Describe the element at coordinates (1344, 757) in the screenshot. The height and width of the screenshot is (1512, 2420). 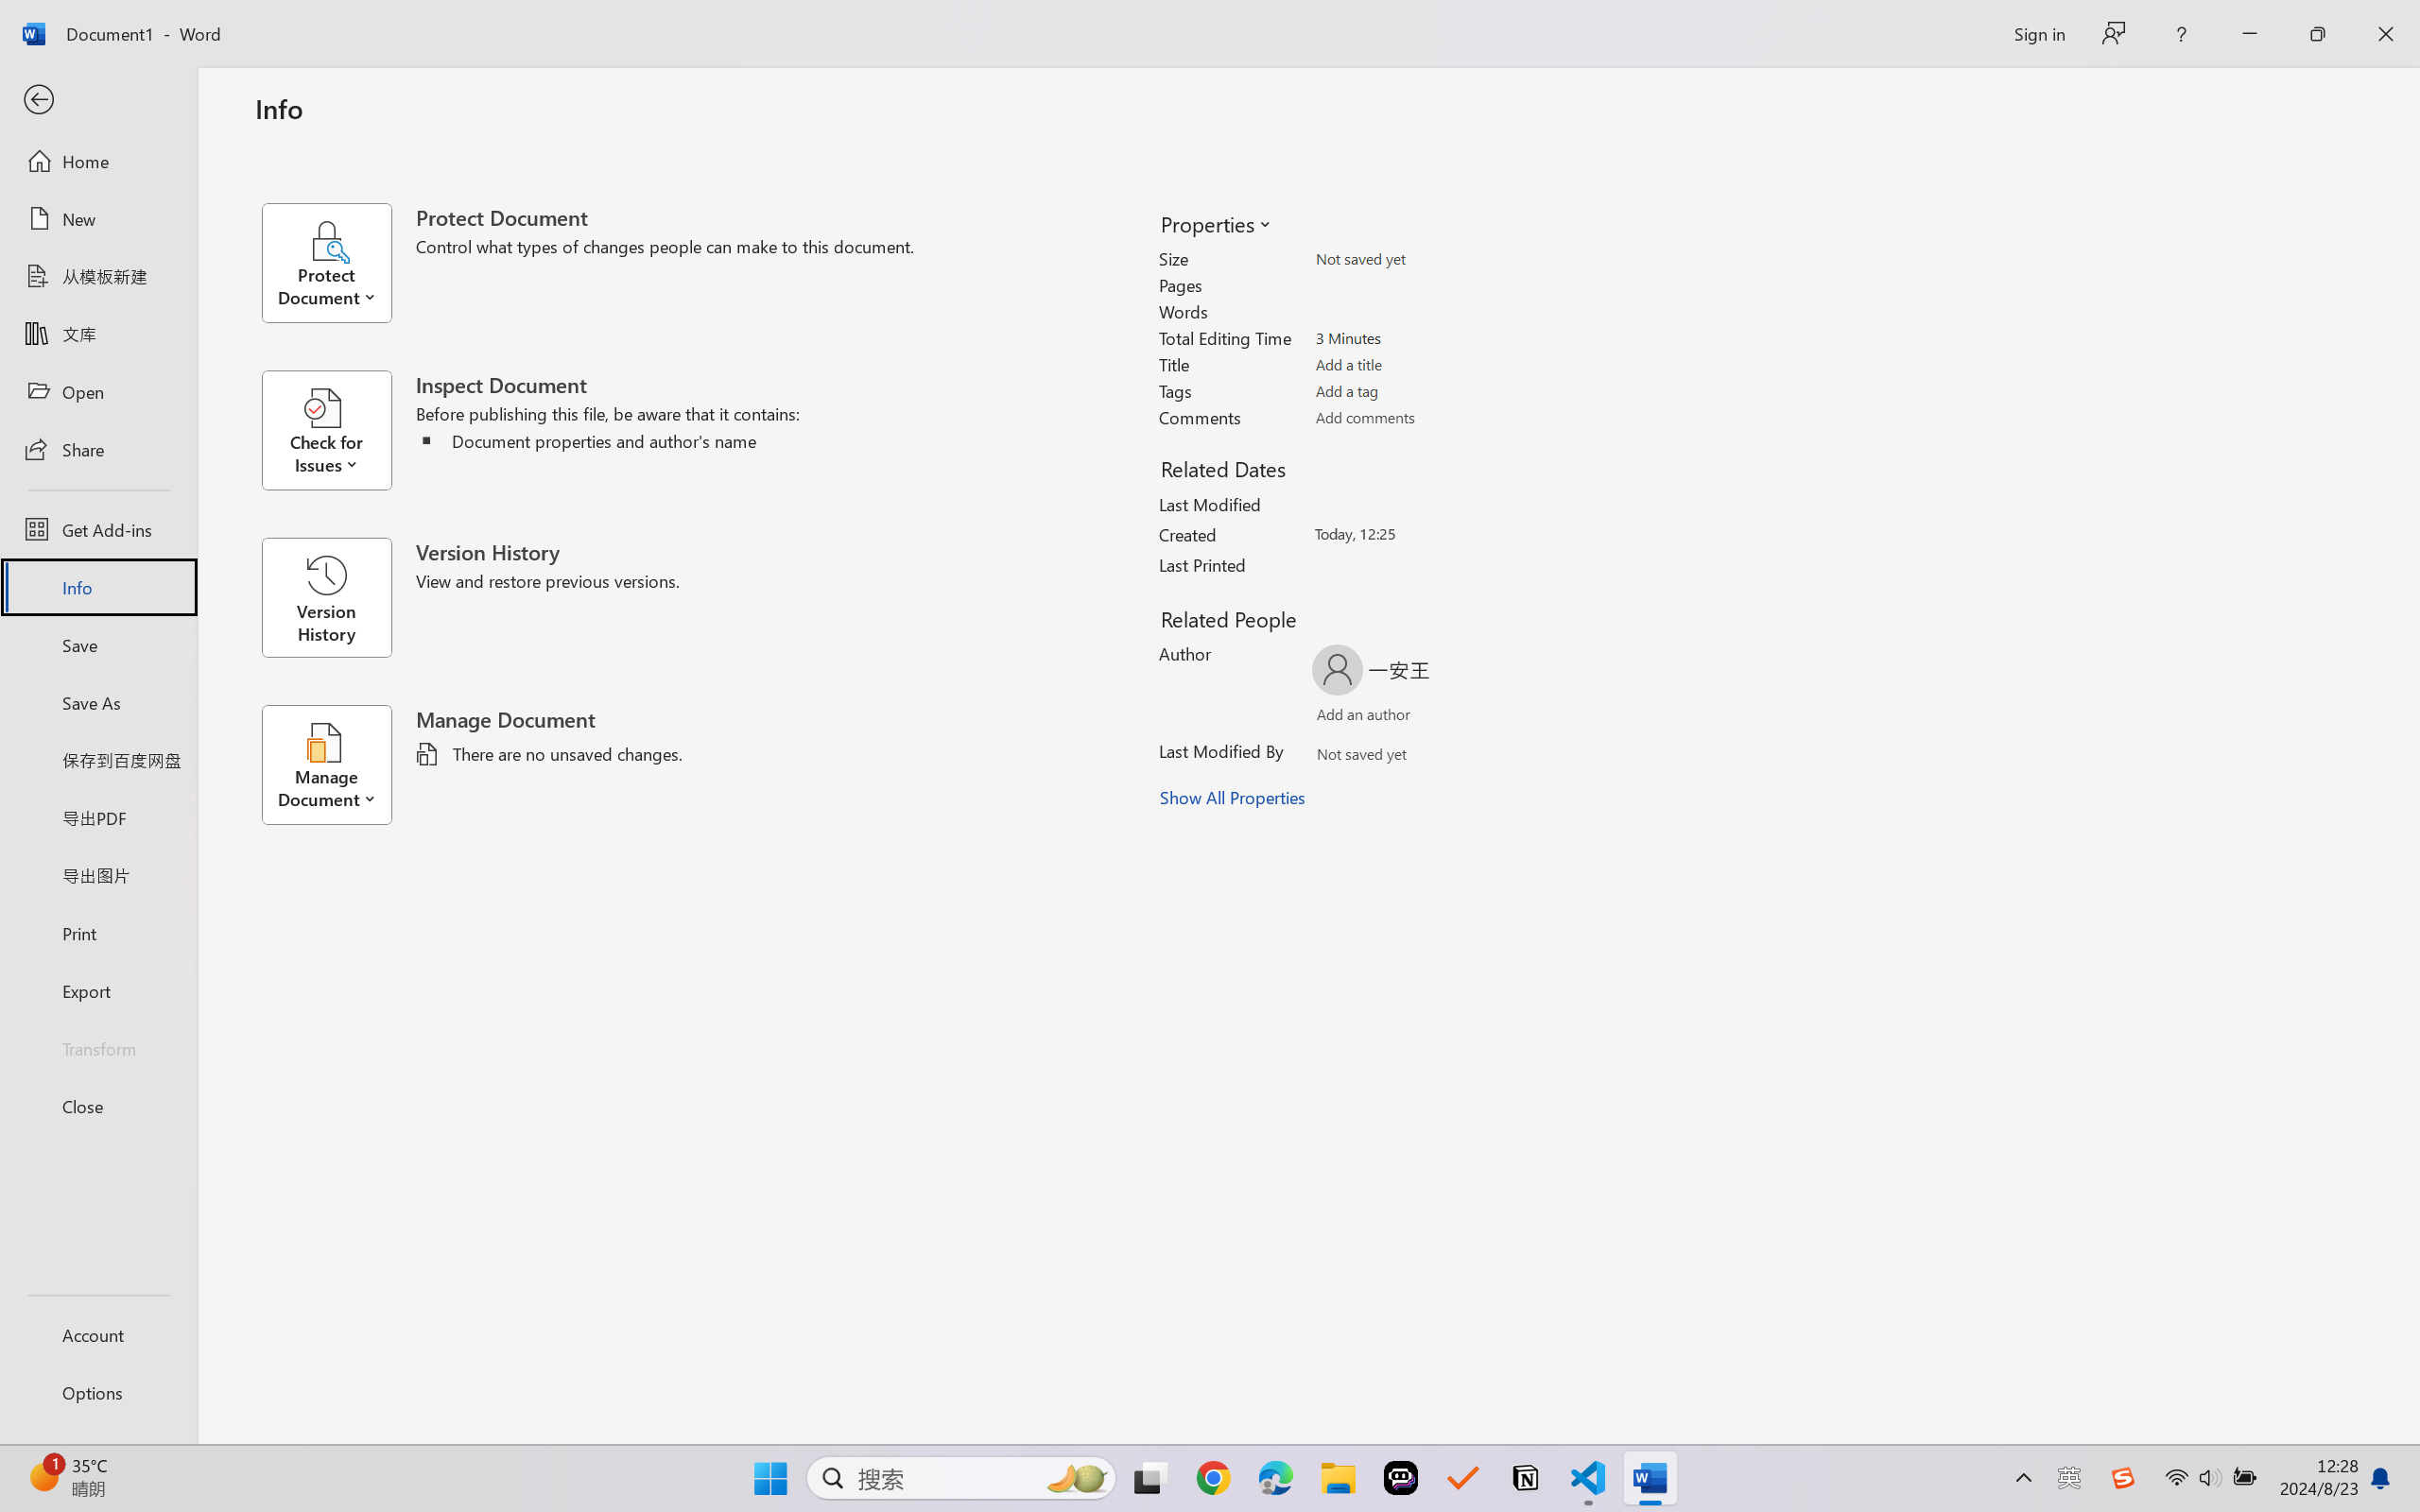
I see `Not saved yet` at that location.